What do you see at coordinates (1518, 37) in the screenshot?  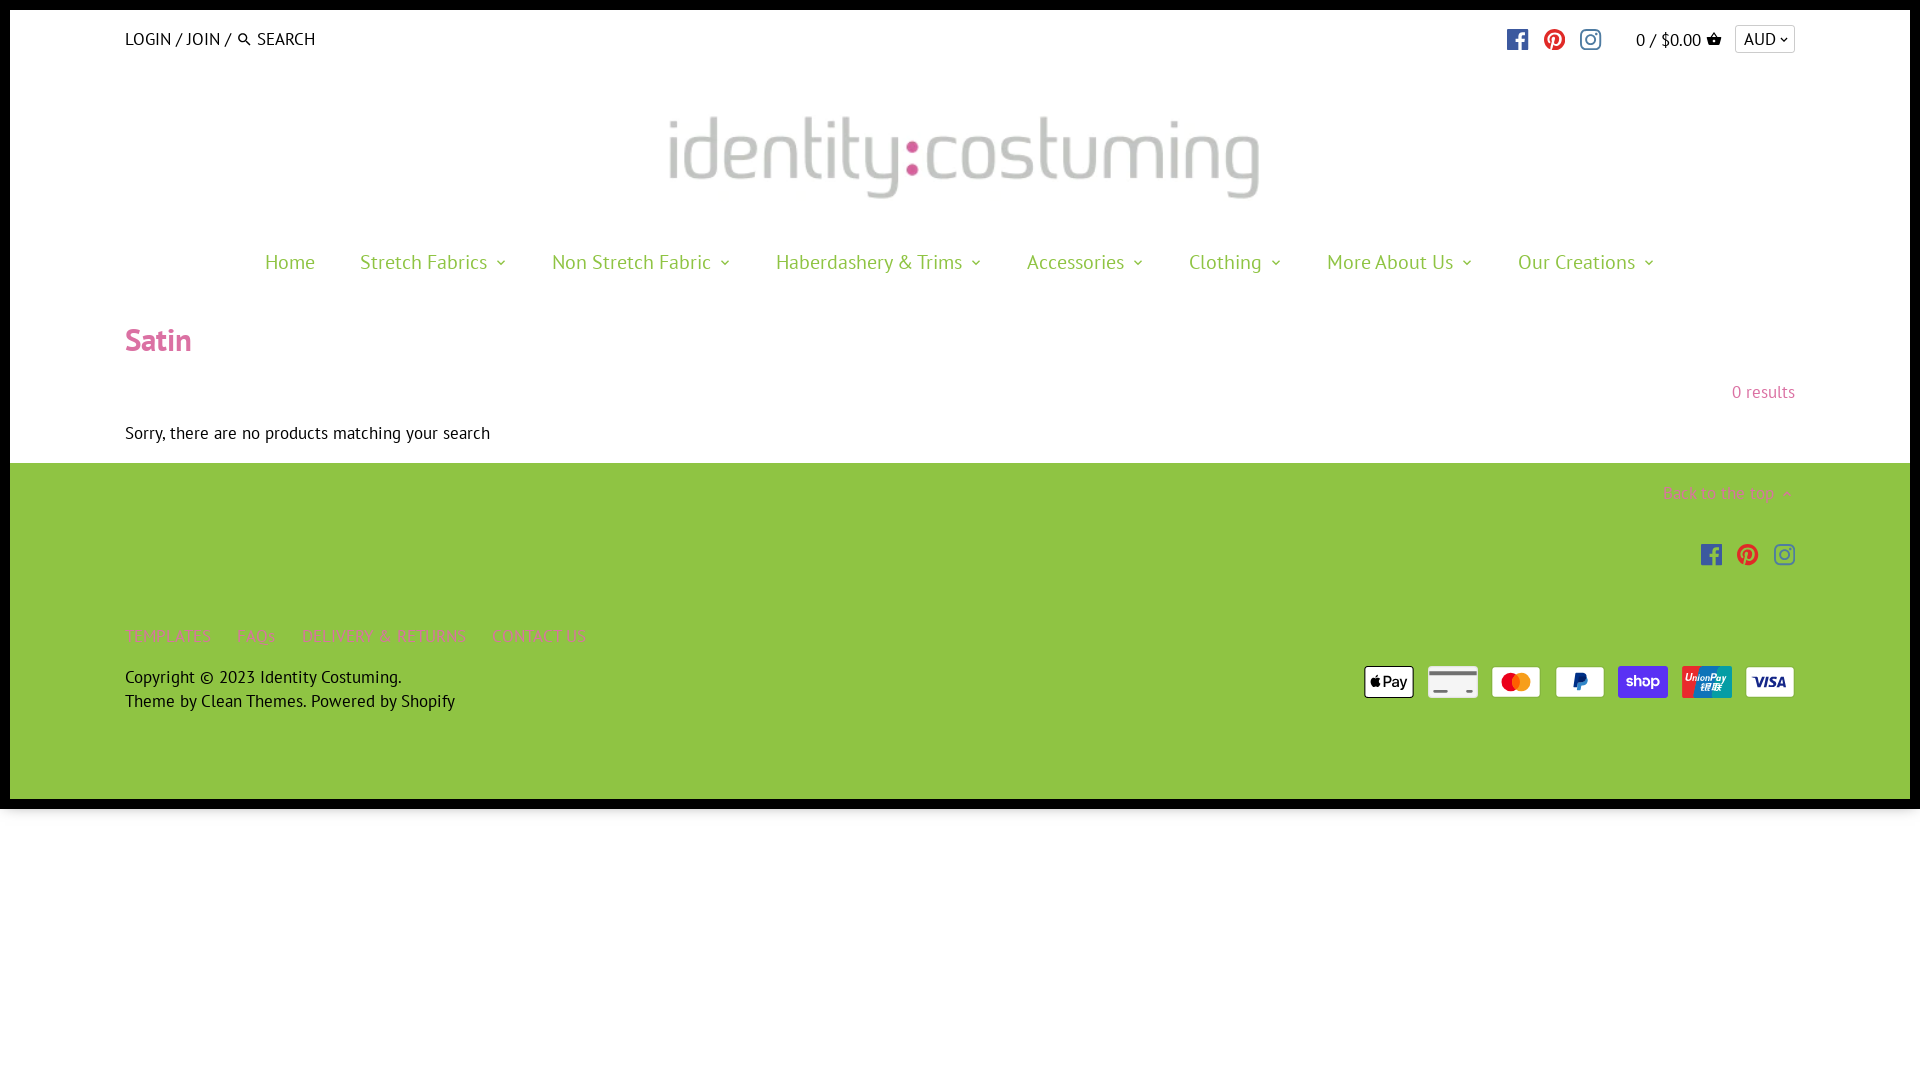 I see `FACEBOOK` at bounding box center [1518, 37].